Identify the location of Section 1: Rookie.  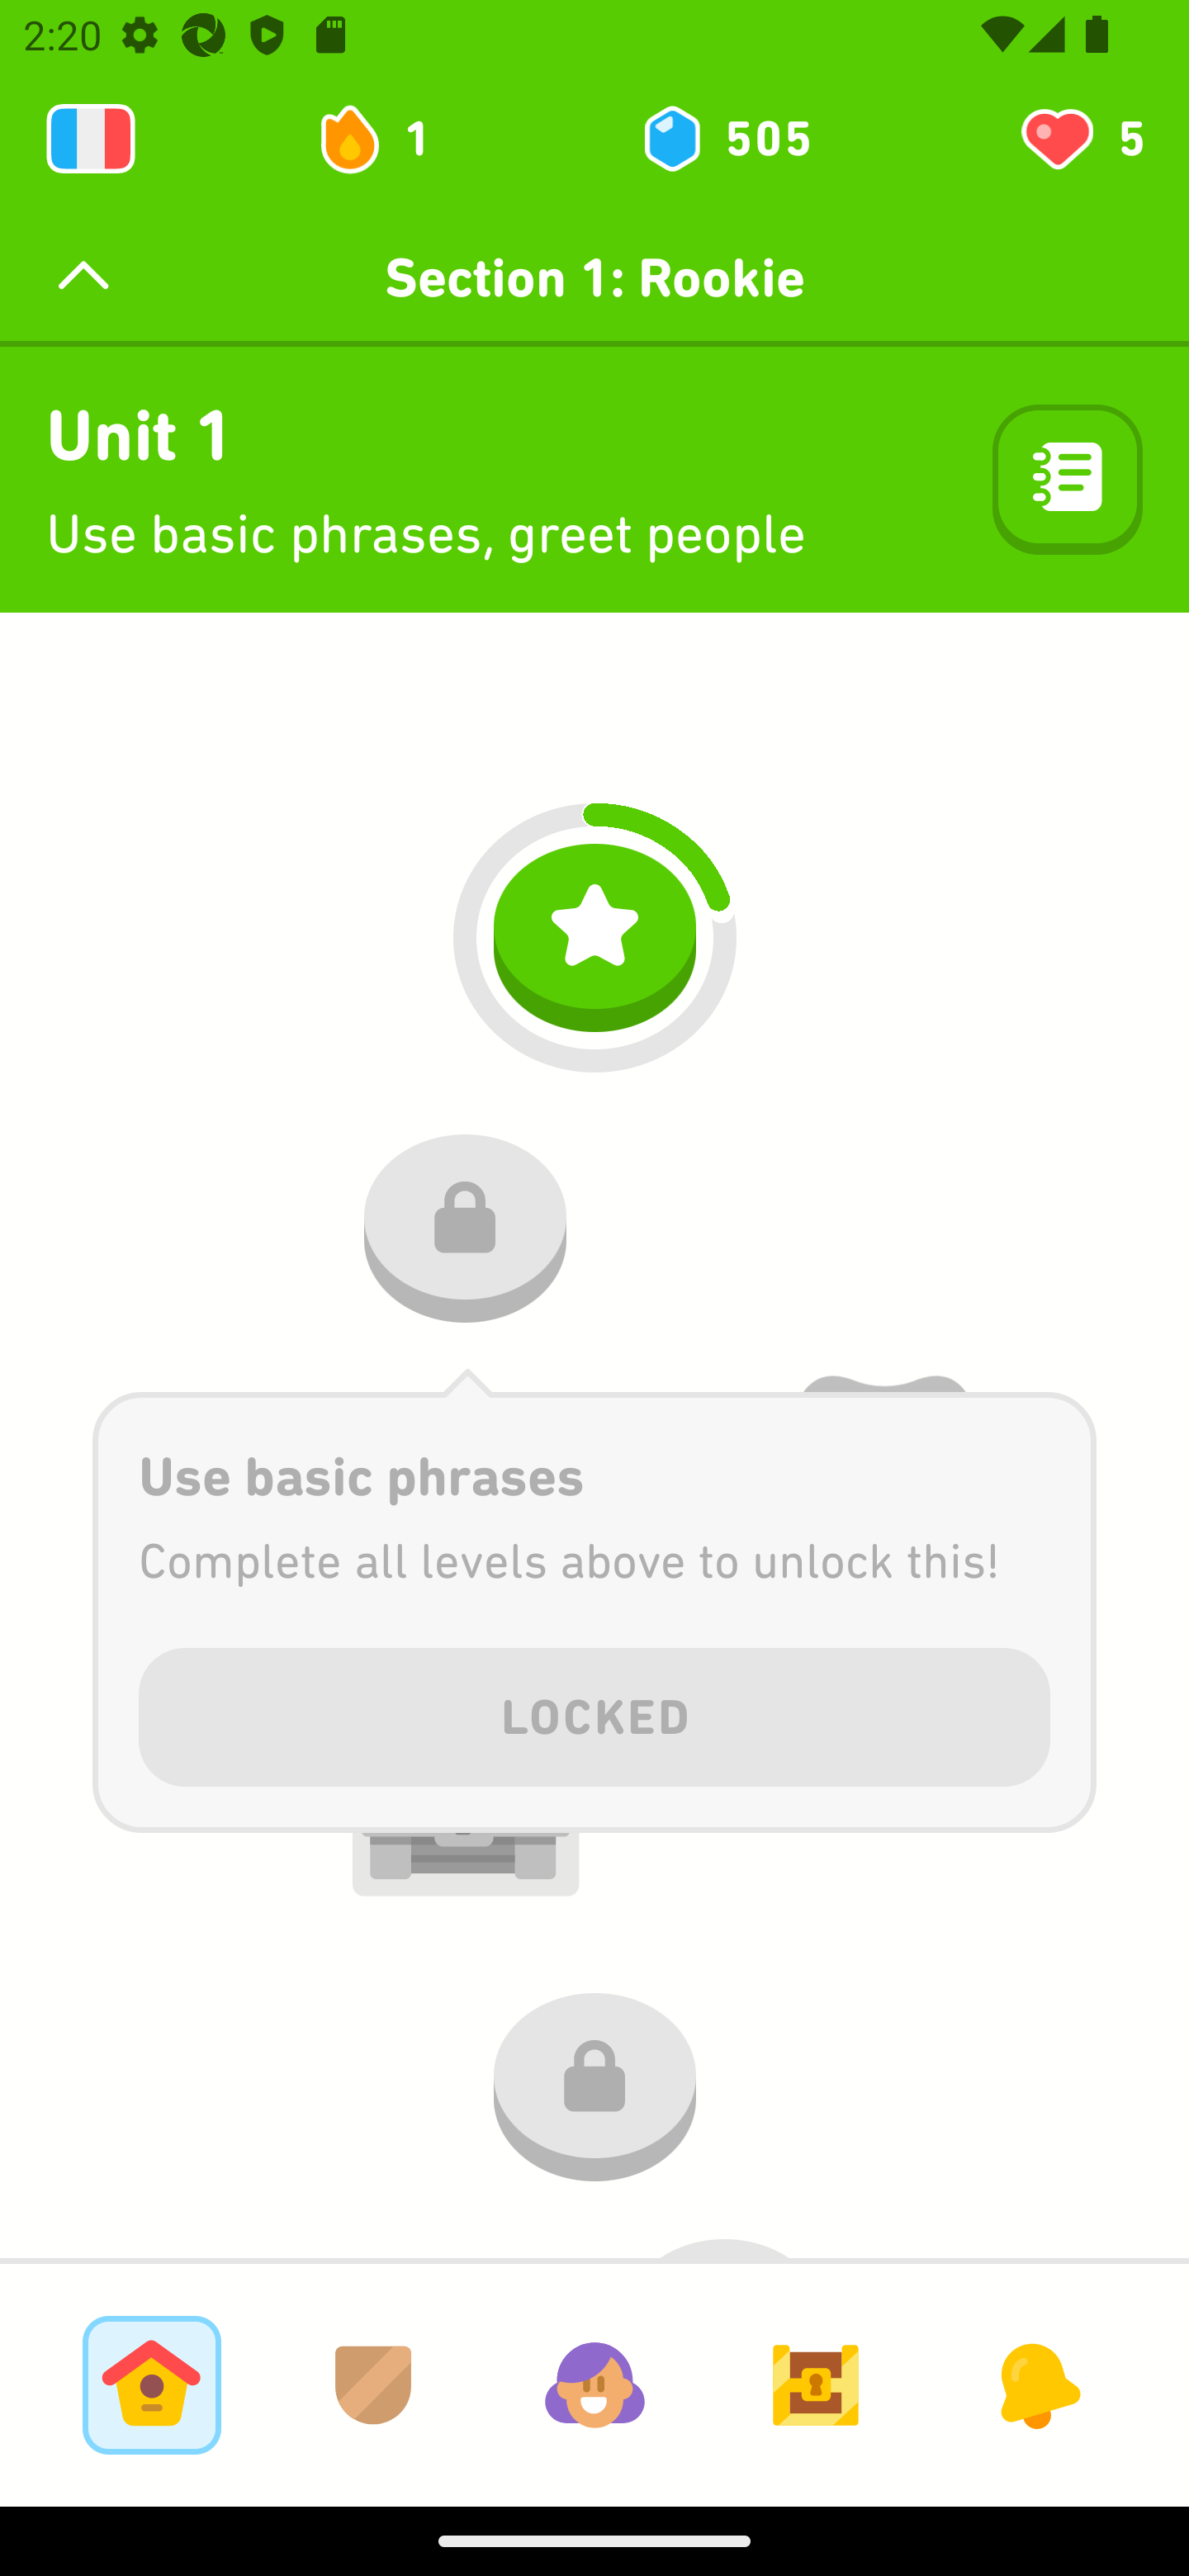
(594, 277).